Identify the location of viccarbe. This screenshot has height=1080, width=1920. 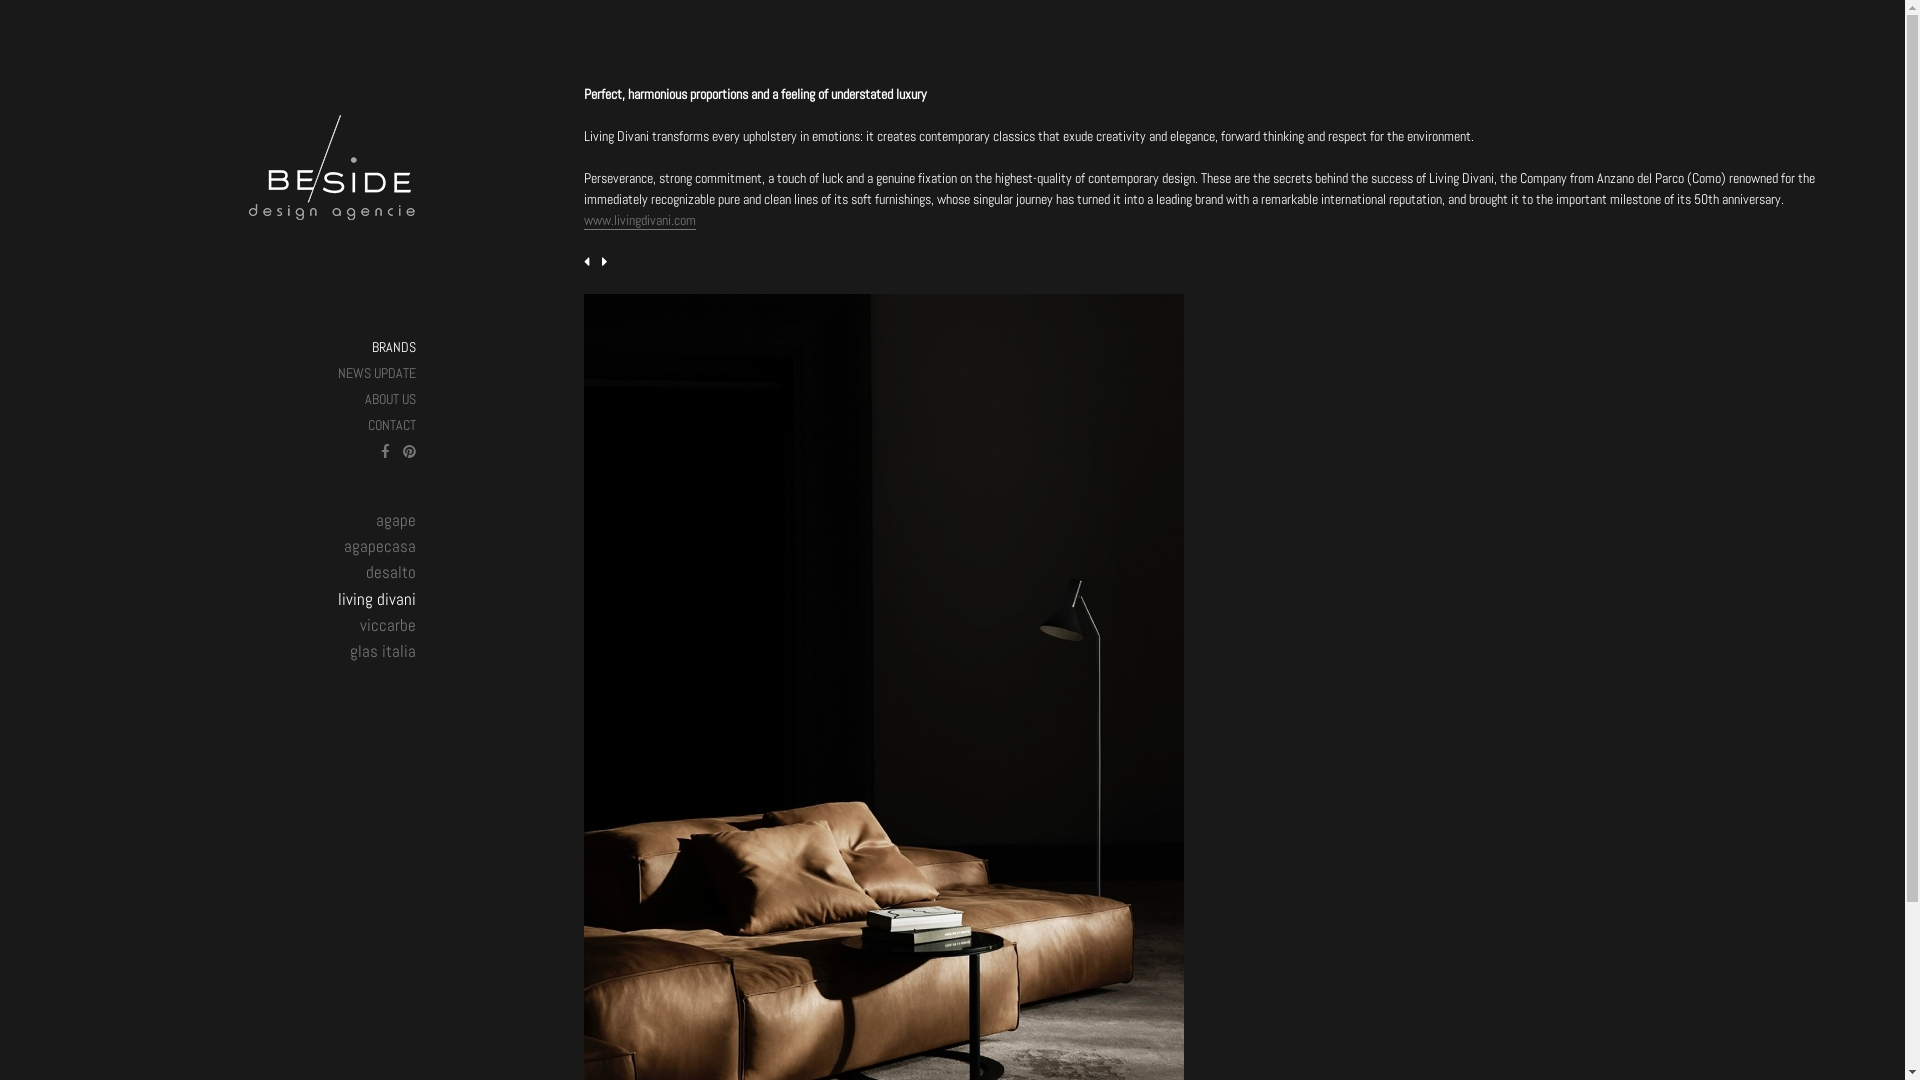
(388, 625).